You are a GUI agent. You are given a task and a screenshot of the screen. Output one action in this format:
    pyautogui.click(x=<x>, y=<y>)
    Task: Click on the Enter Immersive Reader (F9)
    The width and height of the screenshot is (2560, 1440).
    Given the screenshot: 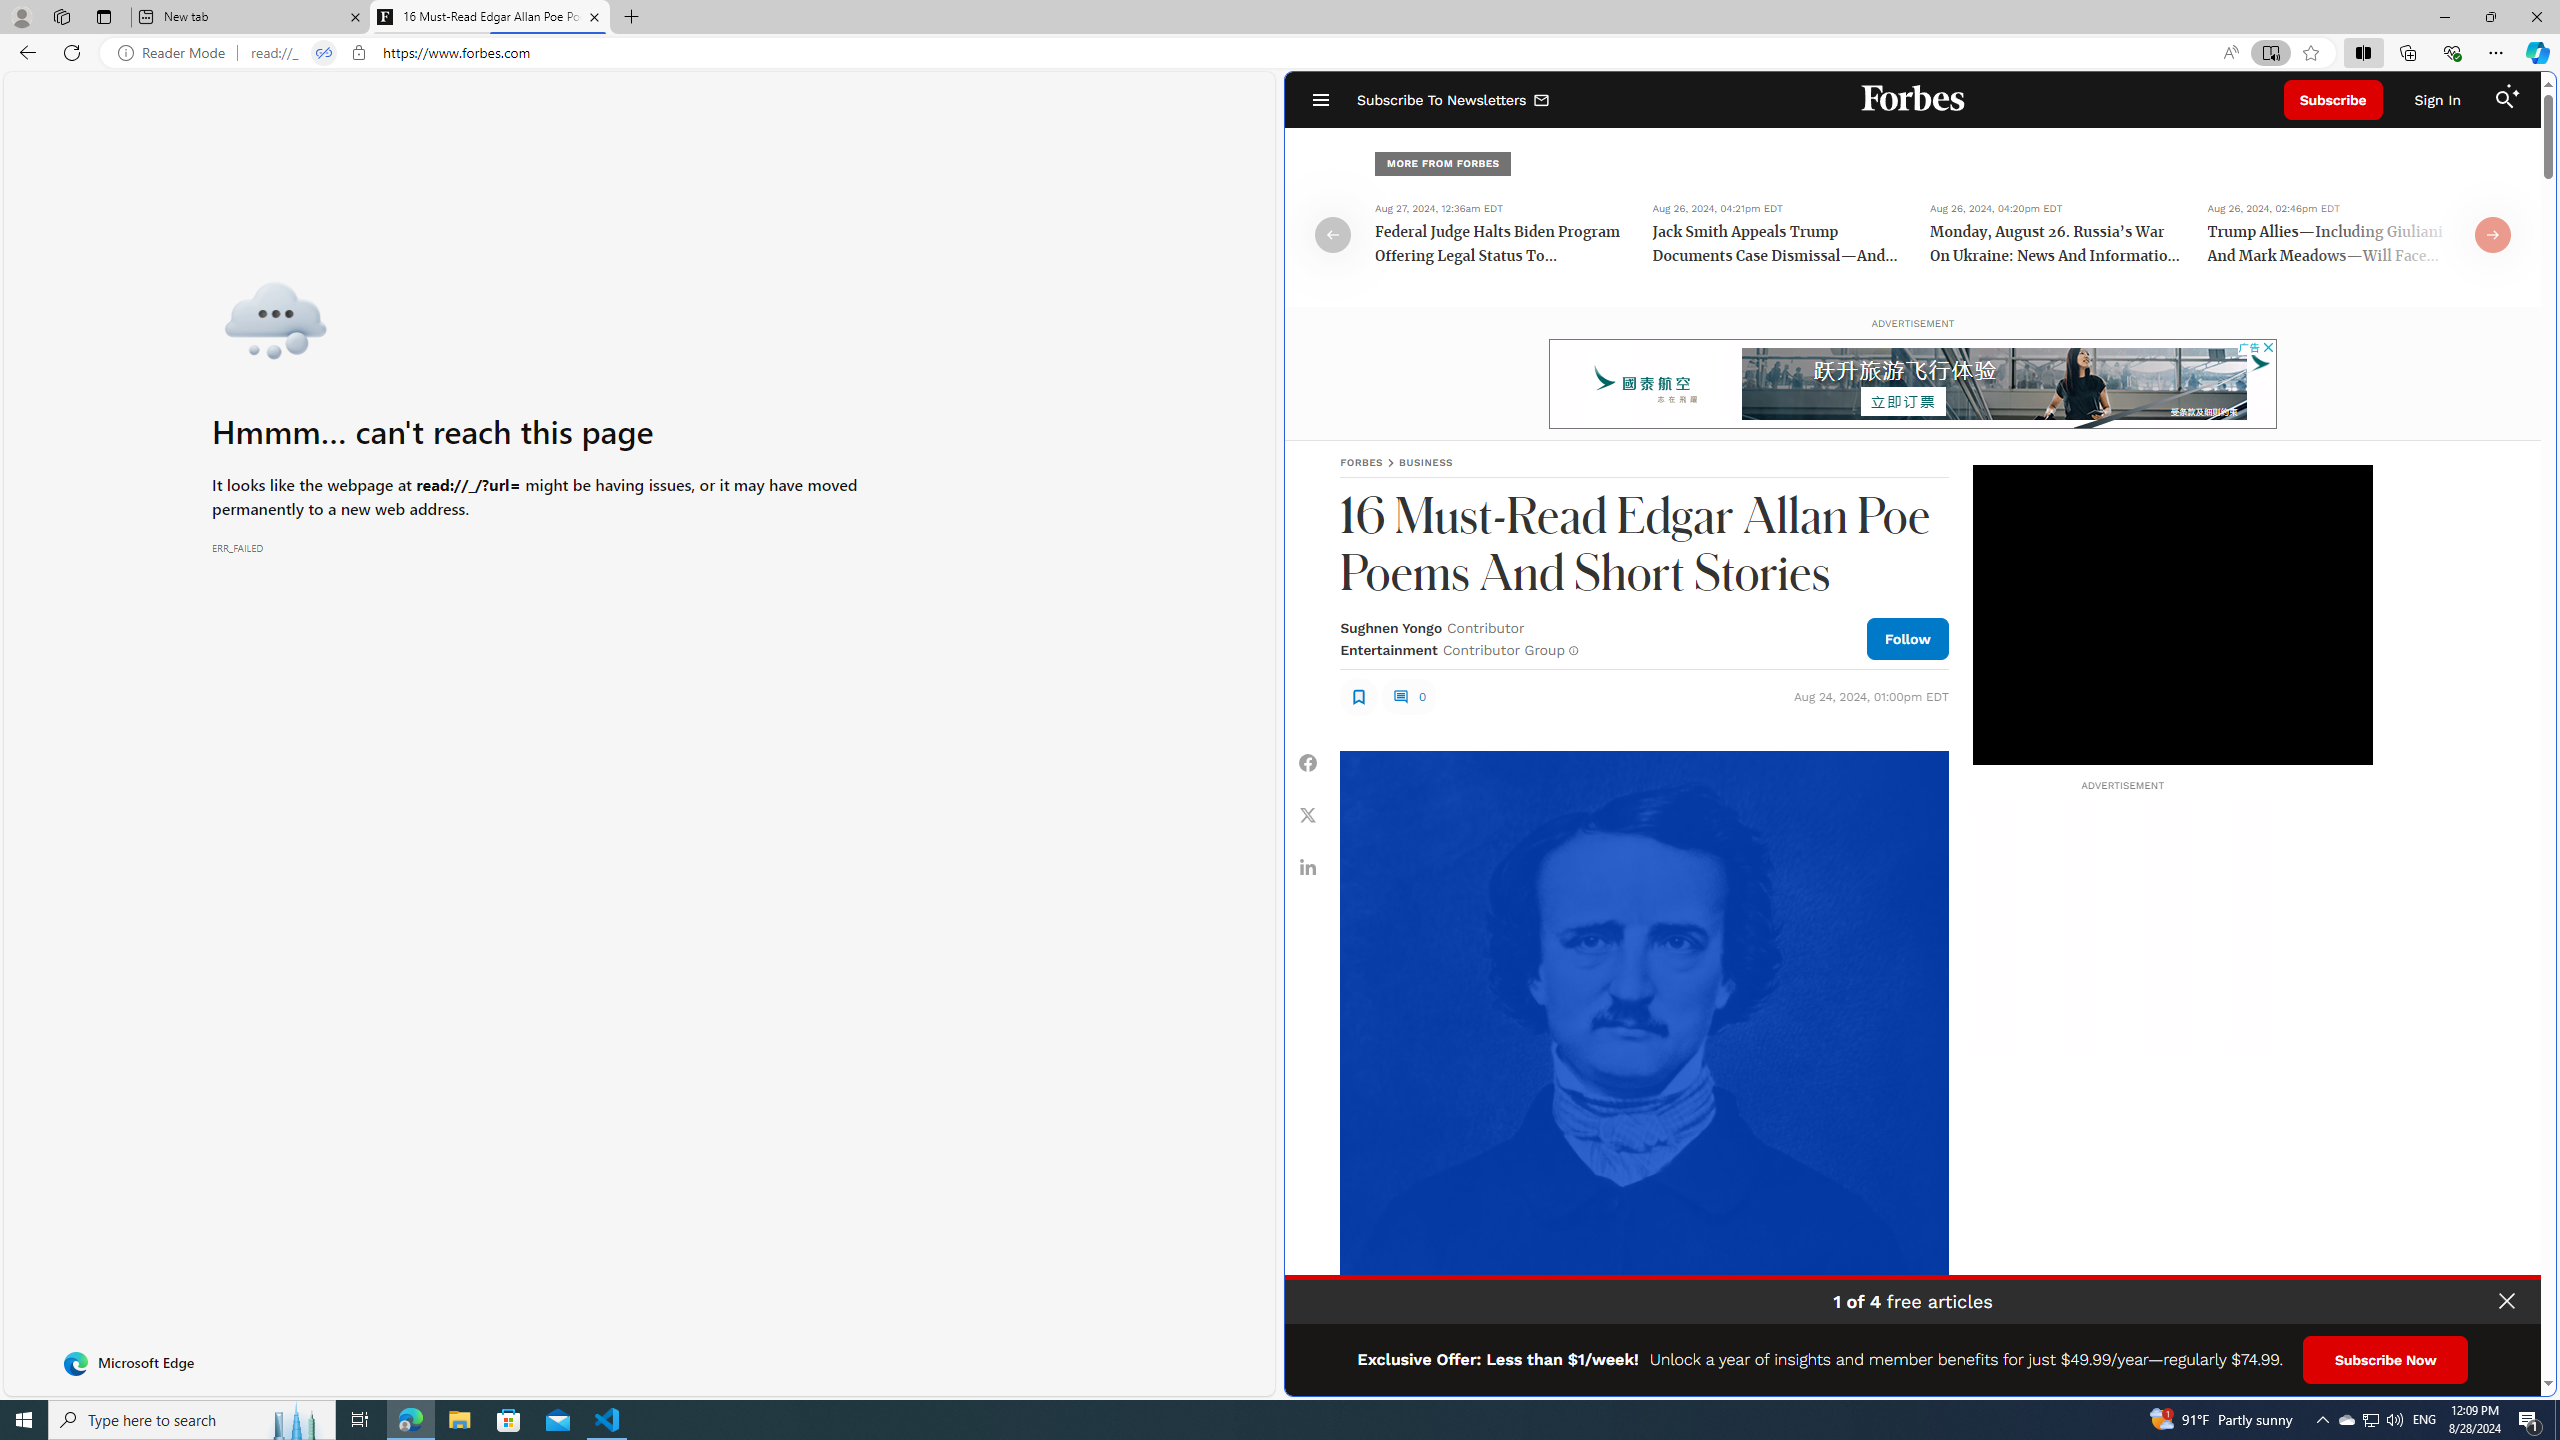 What is the action you would take?
    pyautogui.click(x=2270, y=53)
    